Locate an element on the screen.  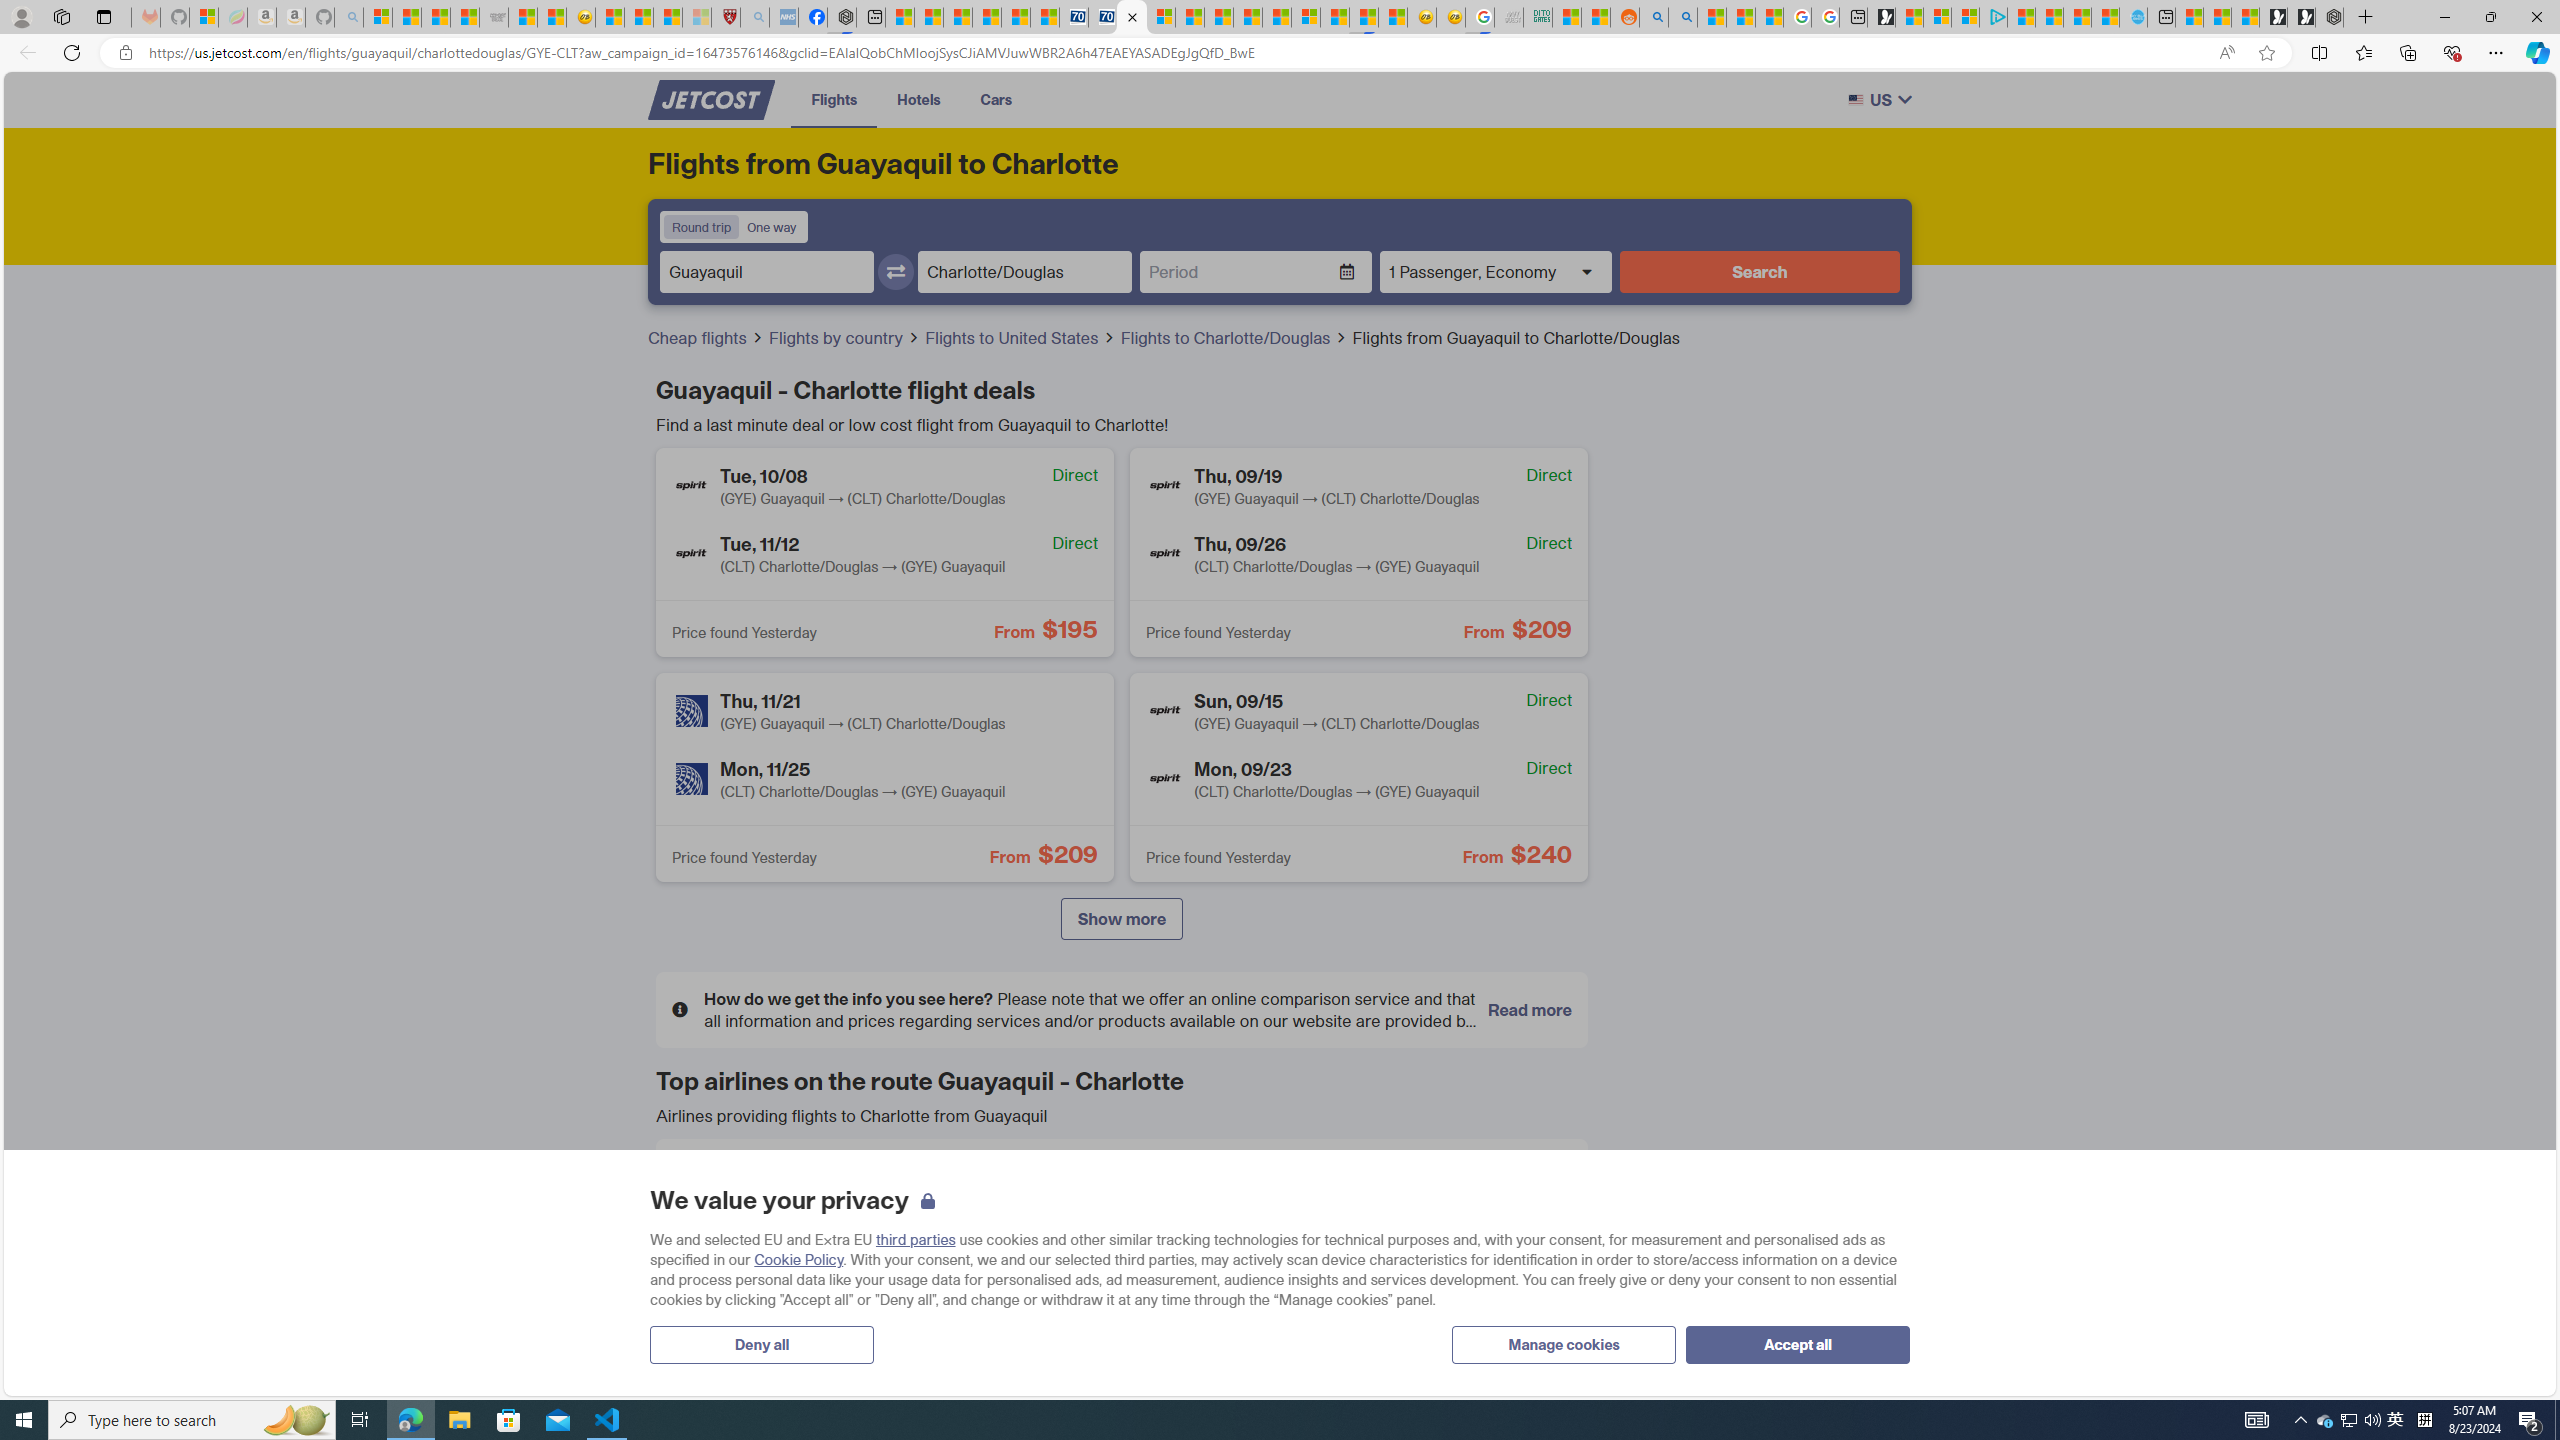
Flights is located at coordinates (834, 99).